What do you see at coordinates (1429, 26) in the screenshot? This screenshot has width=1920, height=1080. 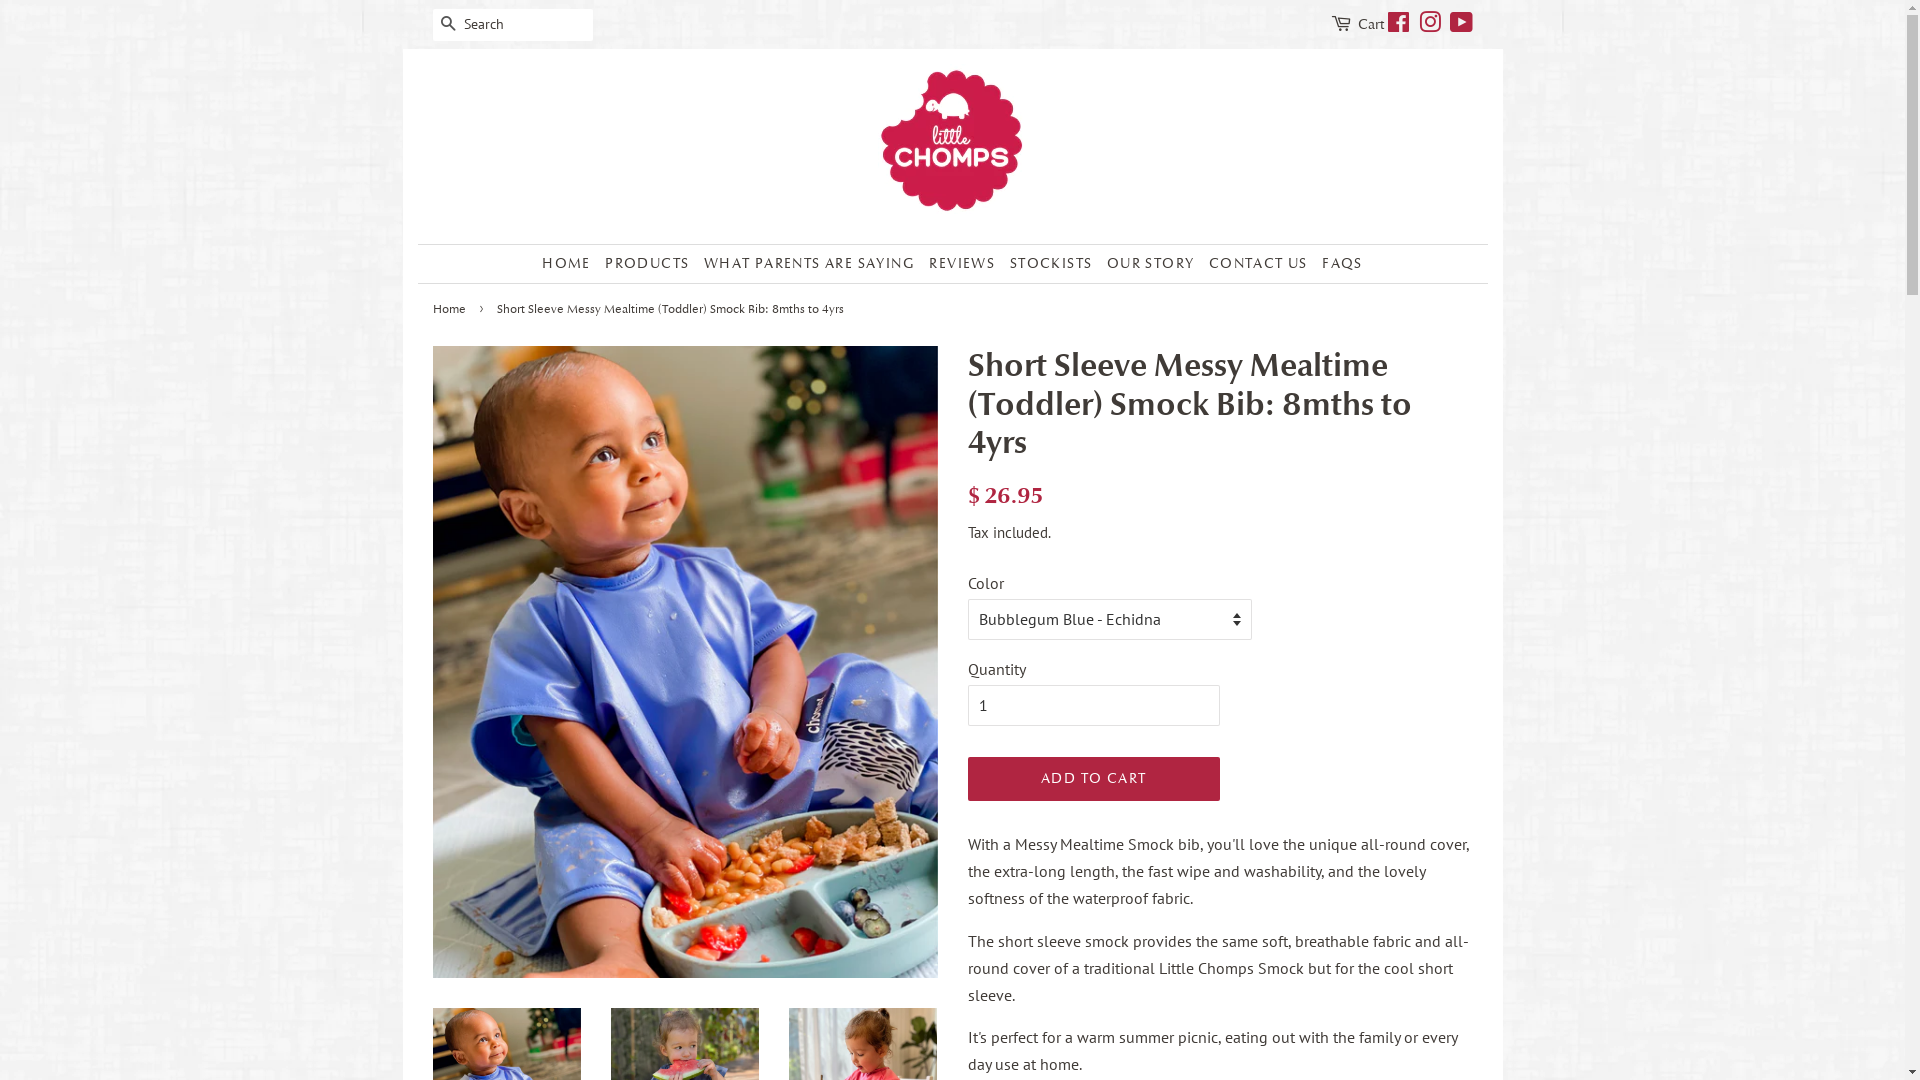 I see `Instagram` at bounding box center [1429, 26].